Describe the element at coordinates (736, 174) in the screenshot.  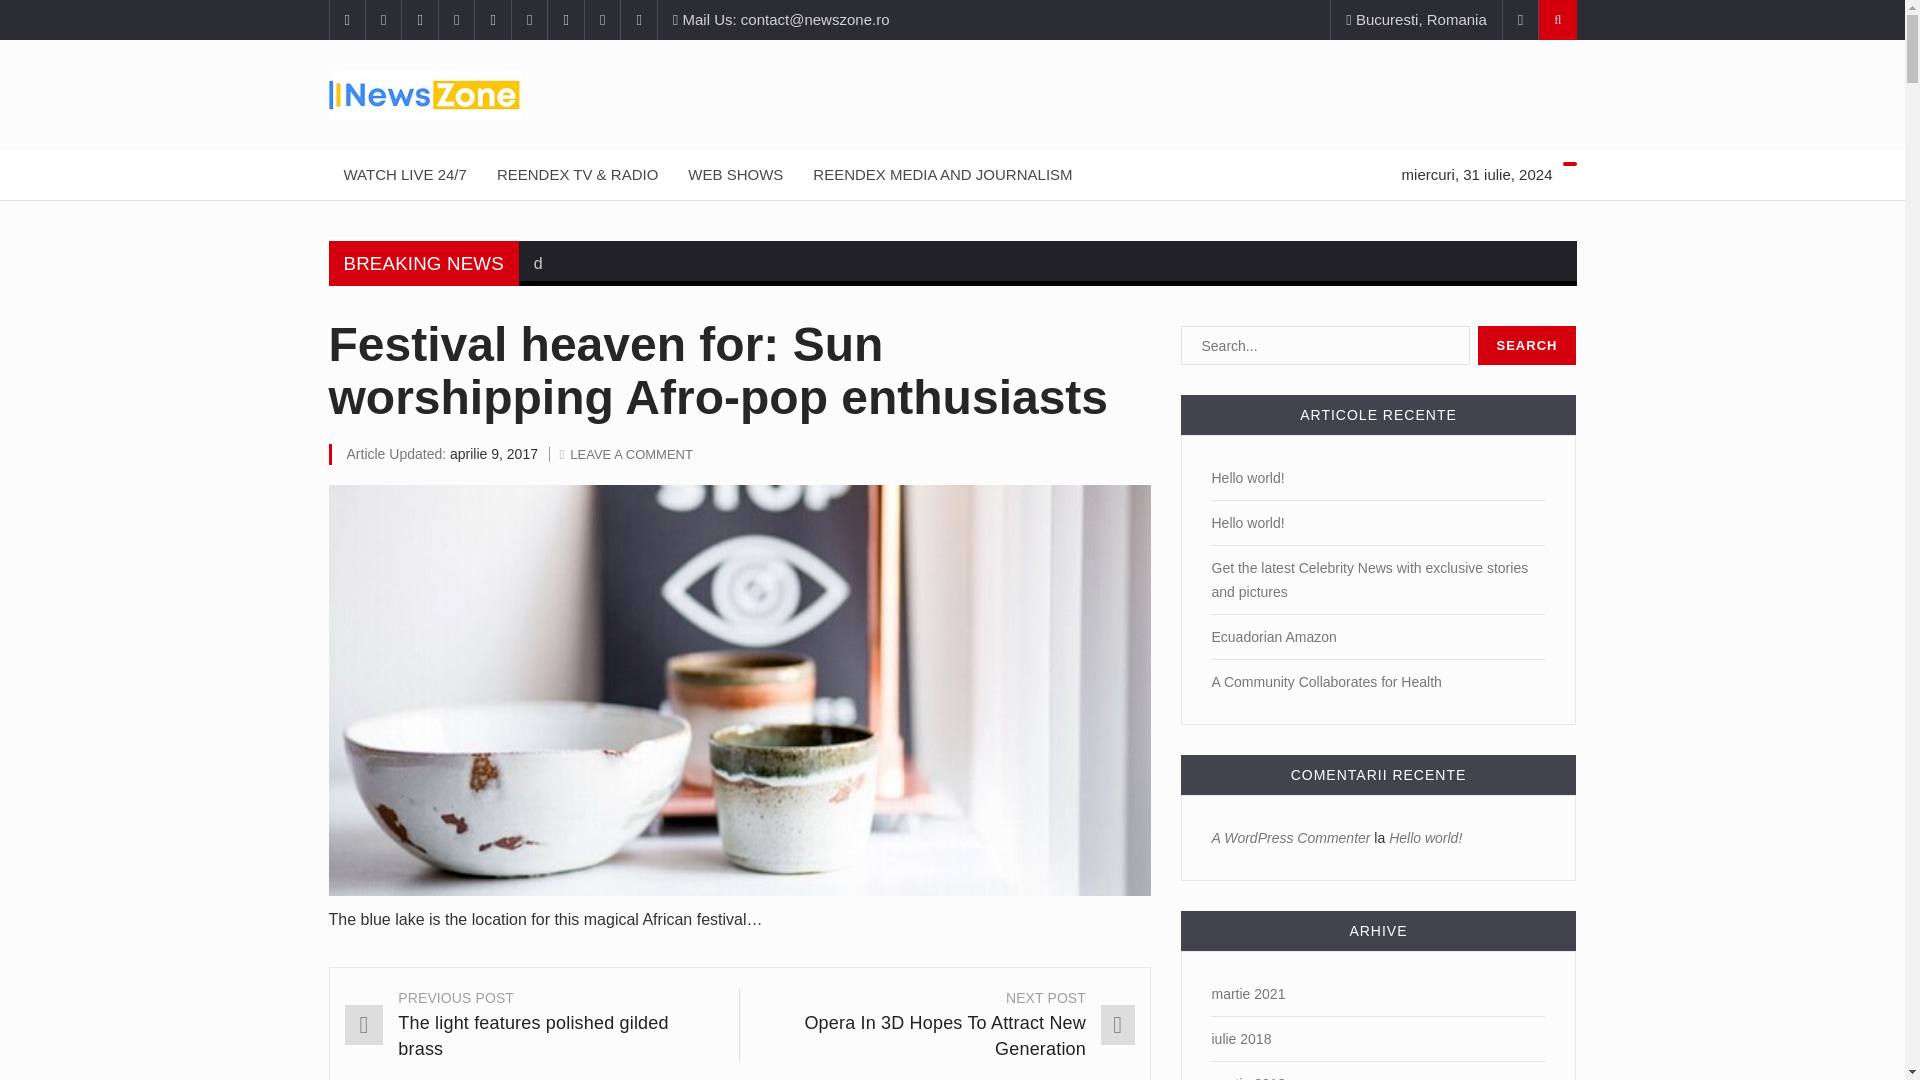
I see `WEB SHOWS` at that location.